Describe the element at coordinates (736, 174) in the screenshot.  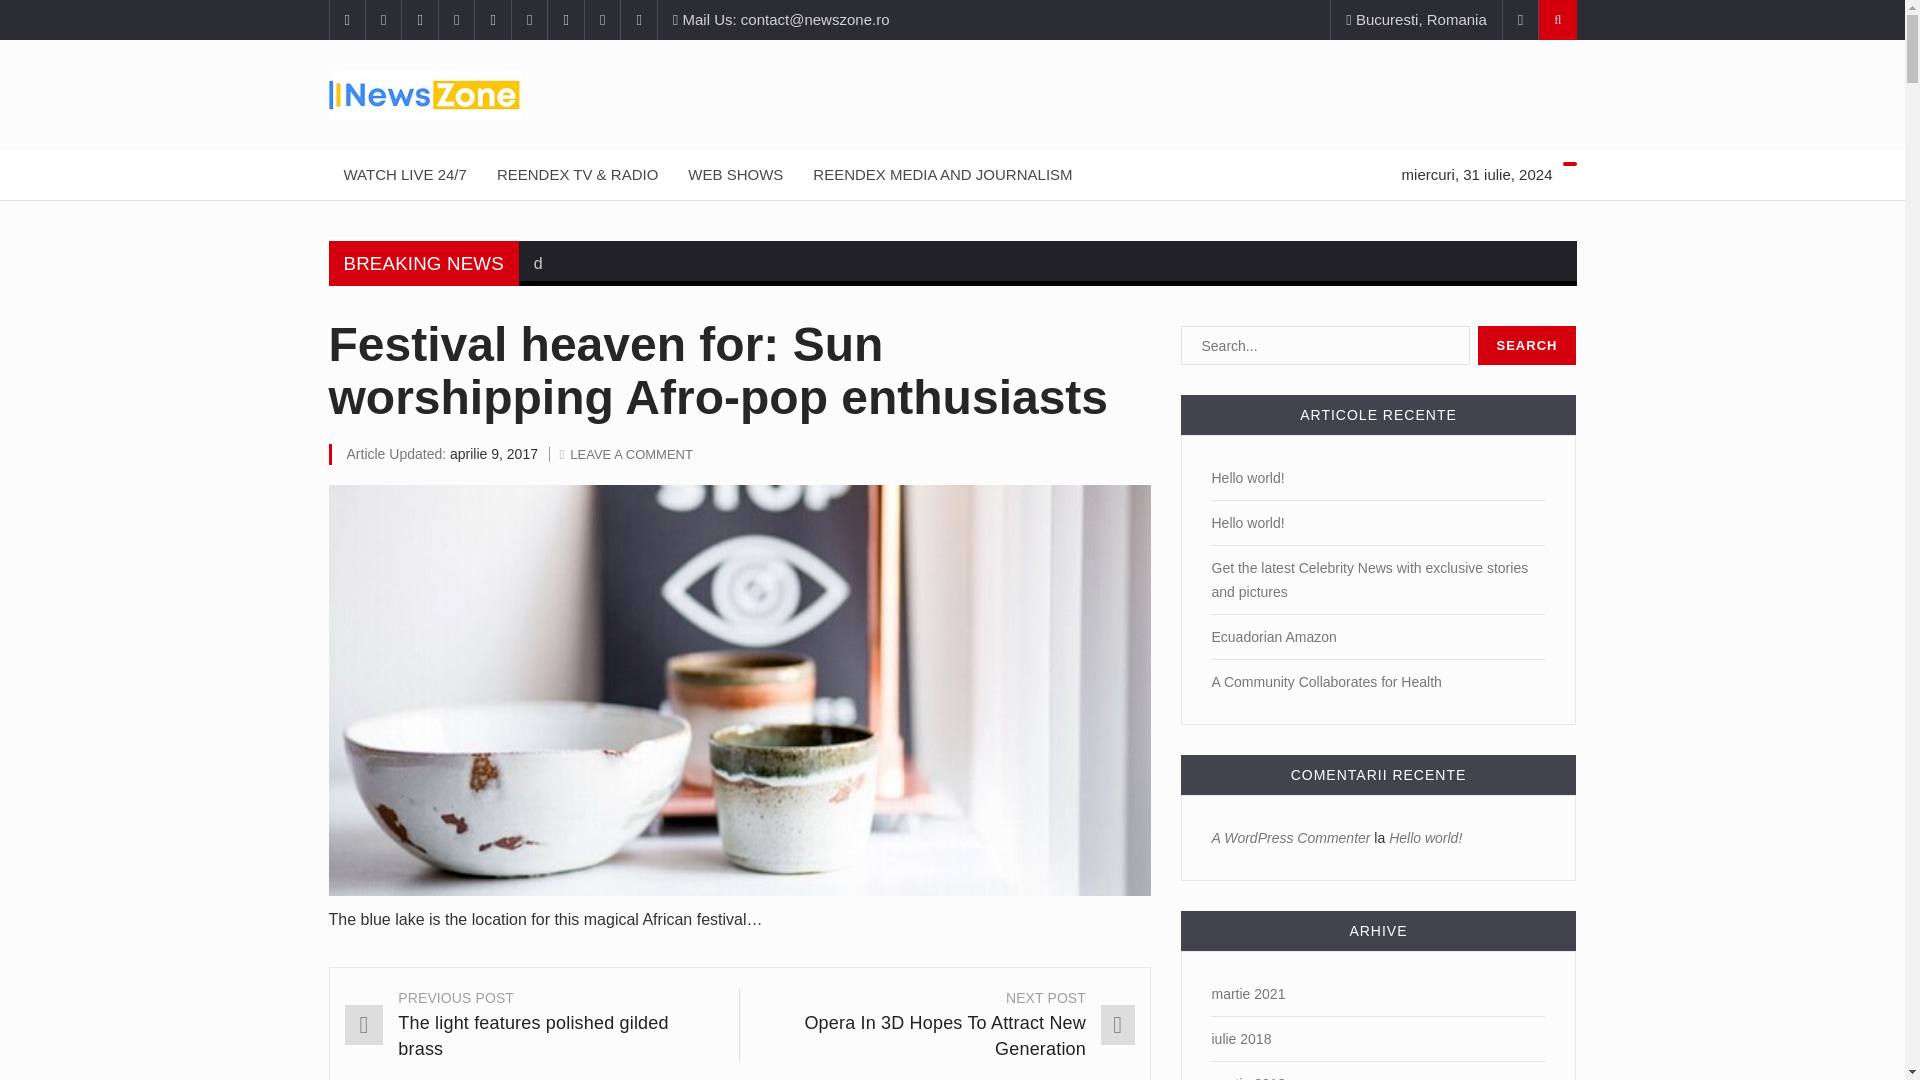
I see `WEB SHOWS` at that location.